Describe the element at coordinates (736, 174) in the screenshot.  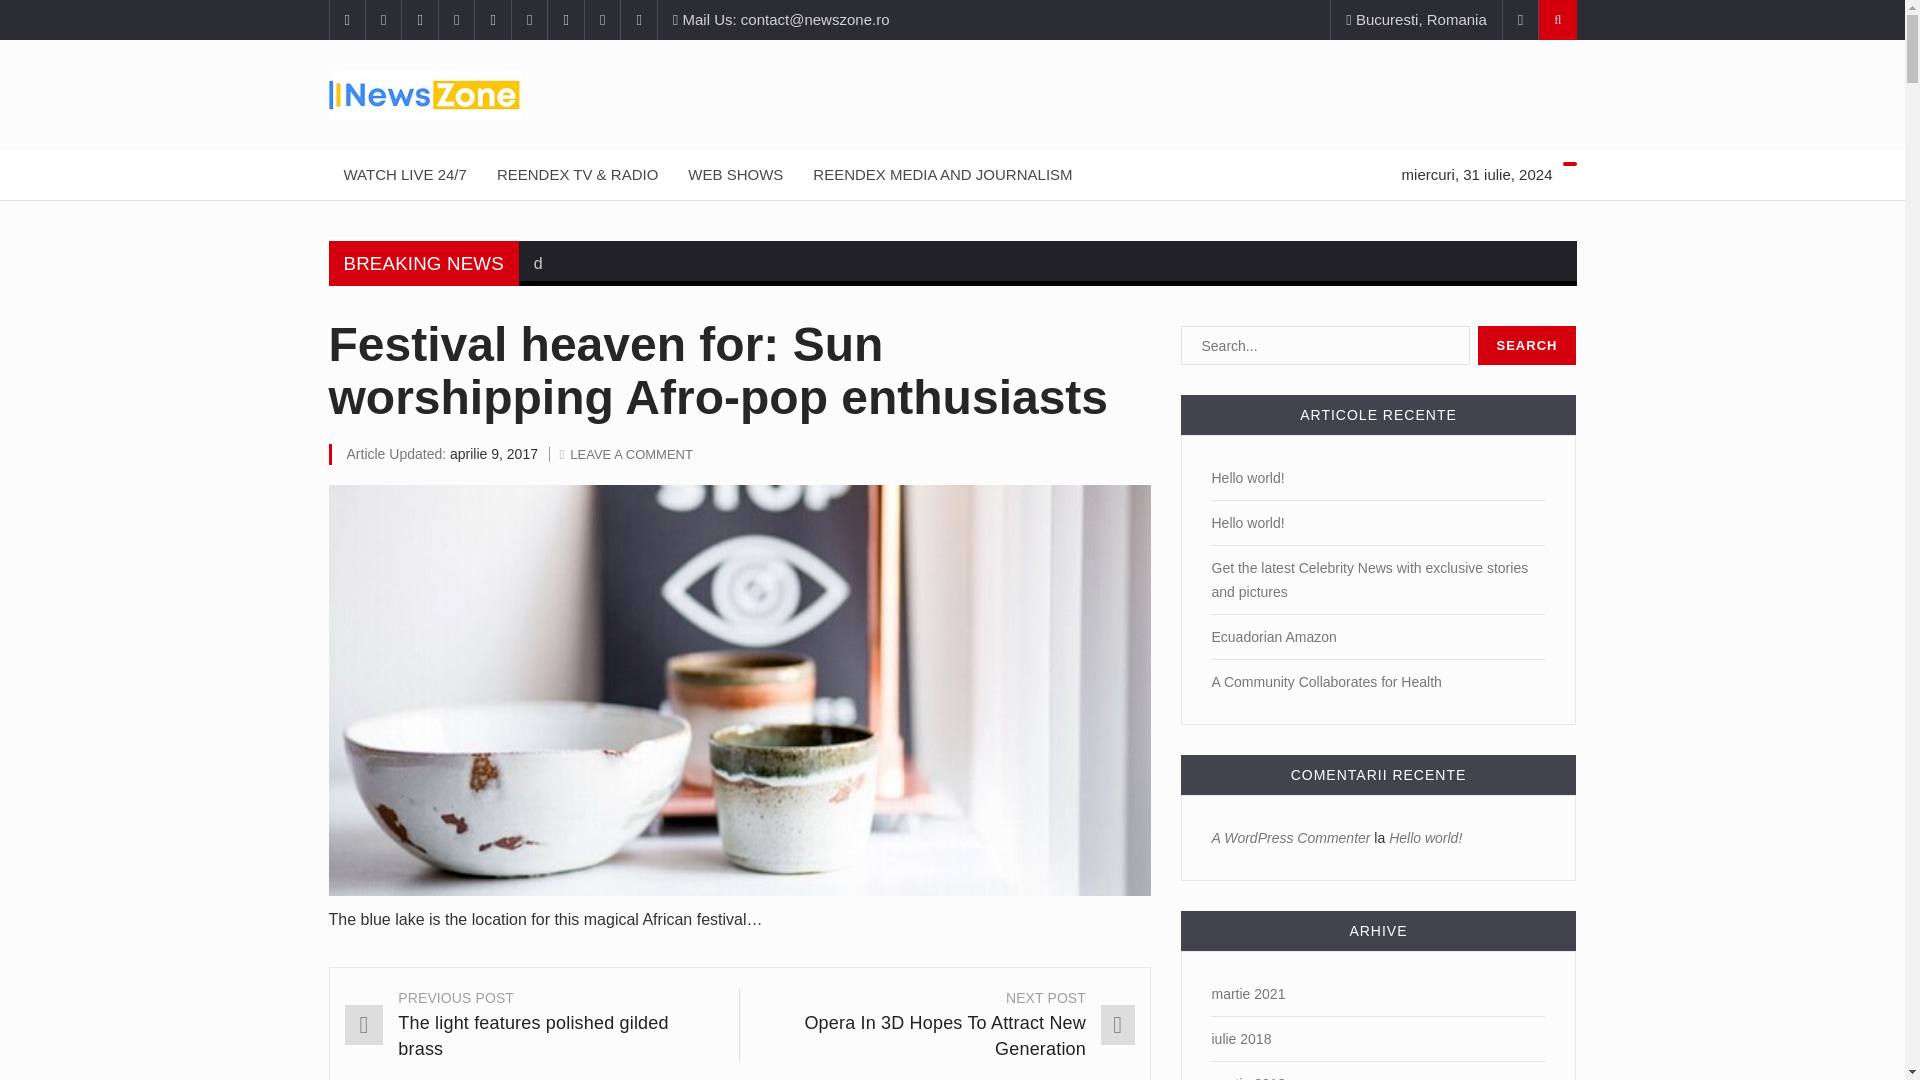
I see `WEB SHOWS` at that location.